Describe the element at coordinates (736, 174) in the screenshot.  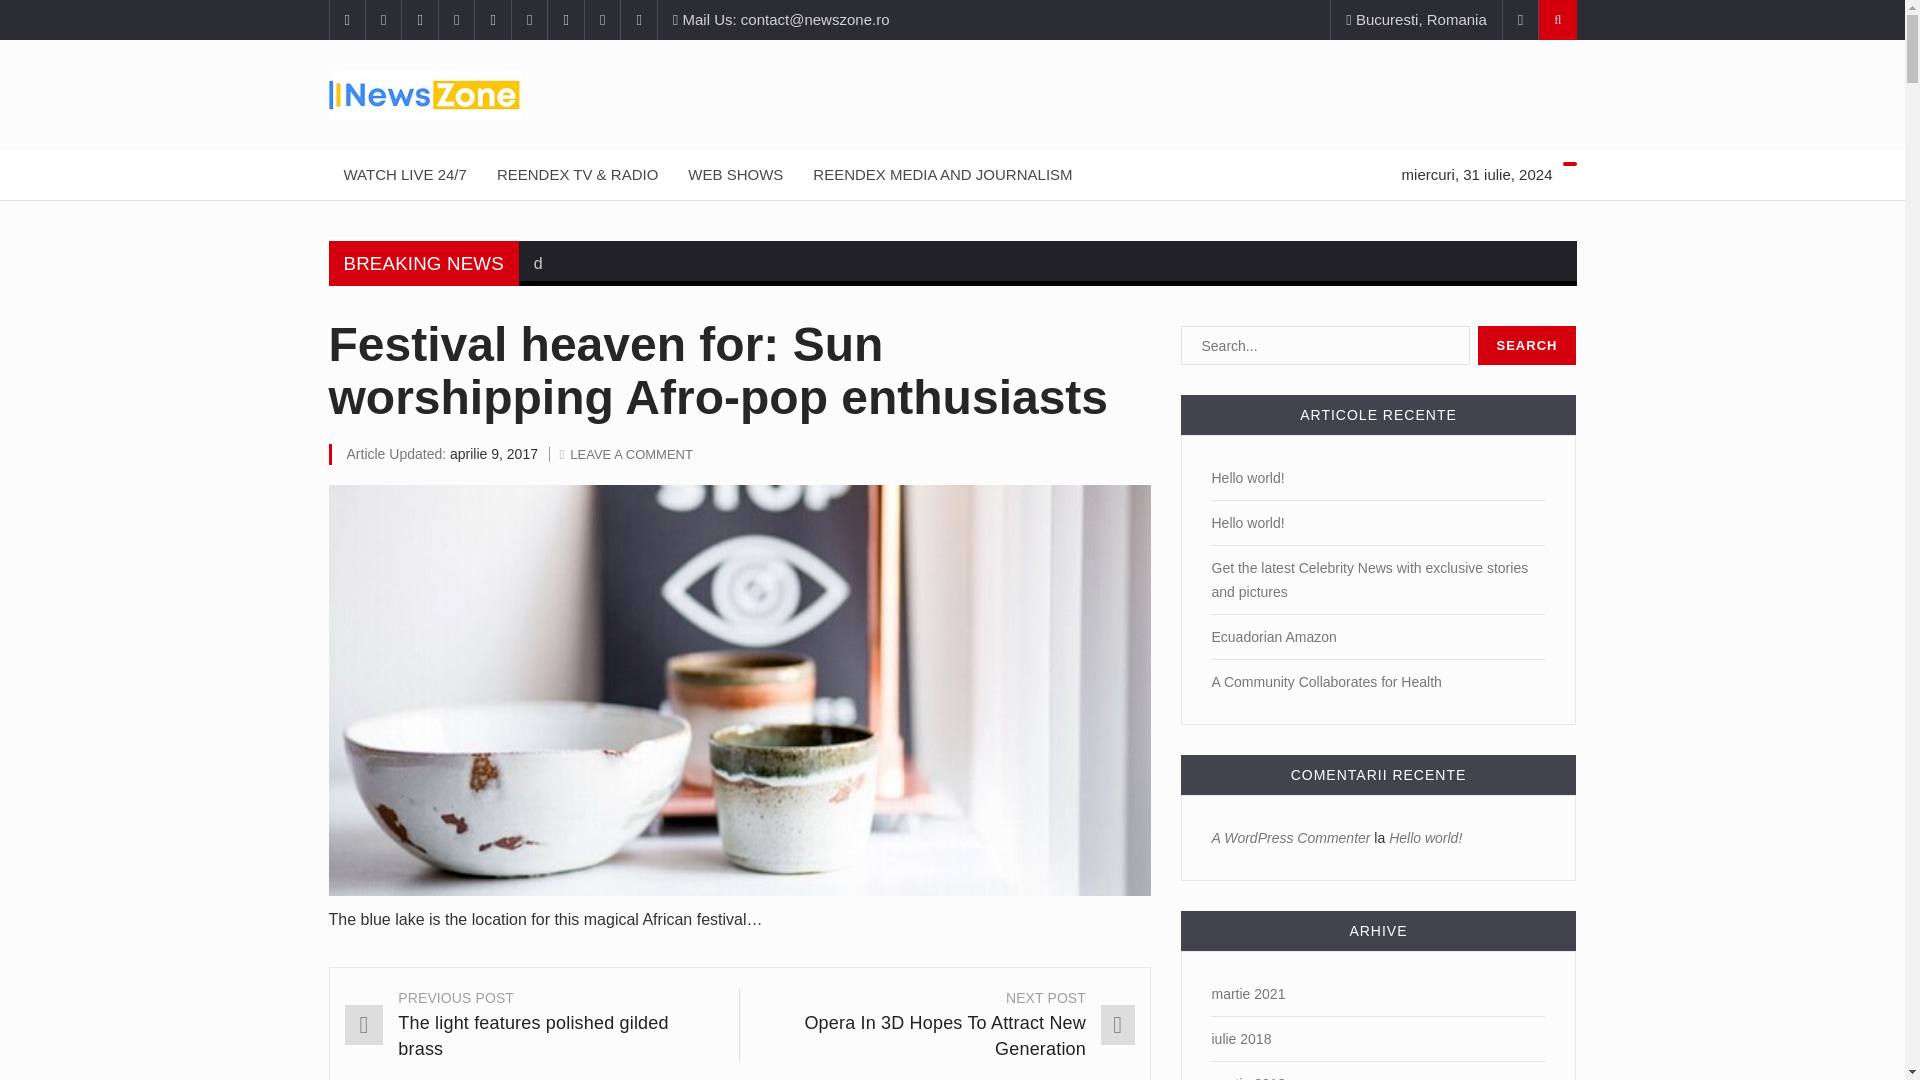
I see `WEB SHOWS` at that location.